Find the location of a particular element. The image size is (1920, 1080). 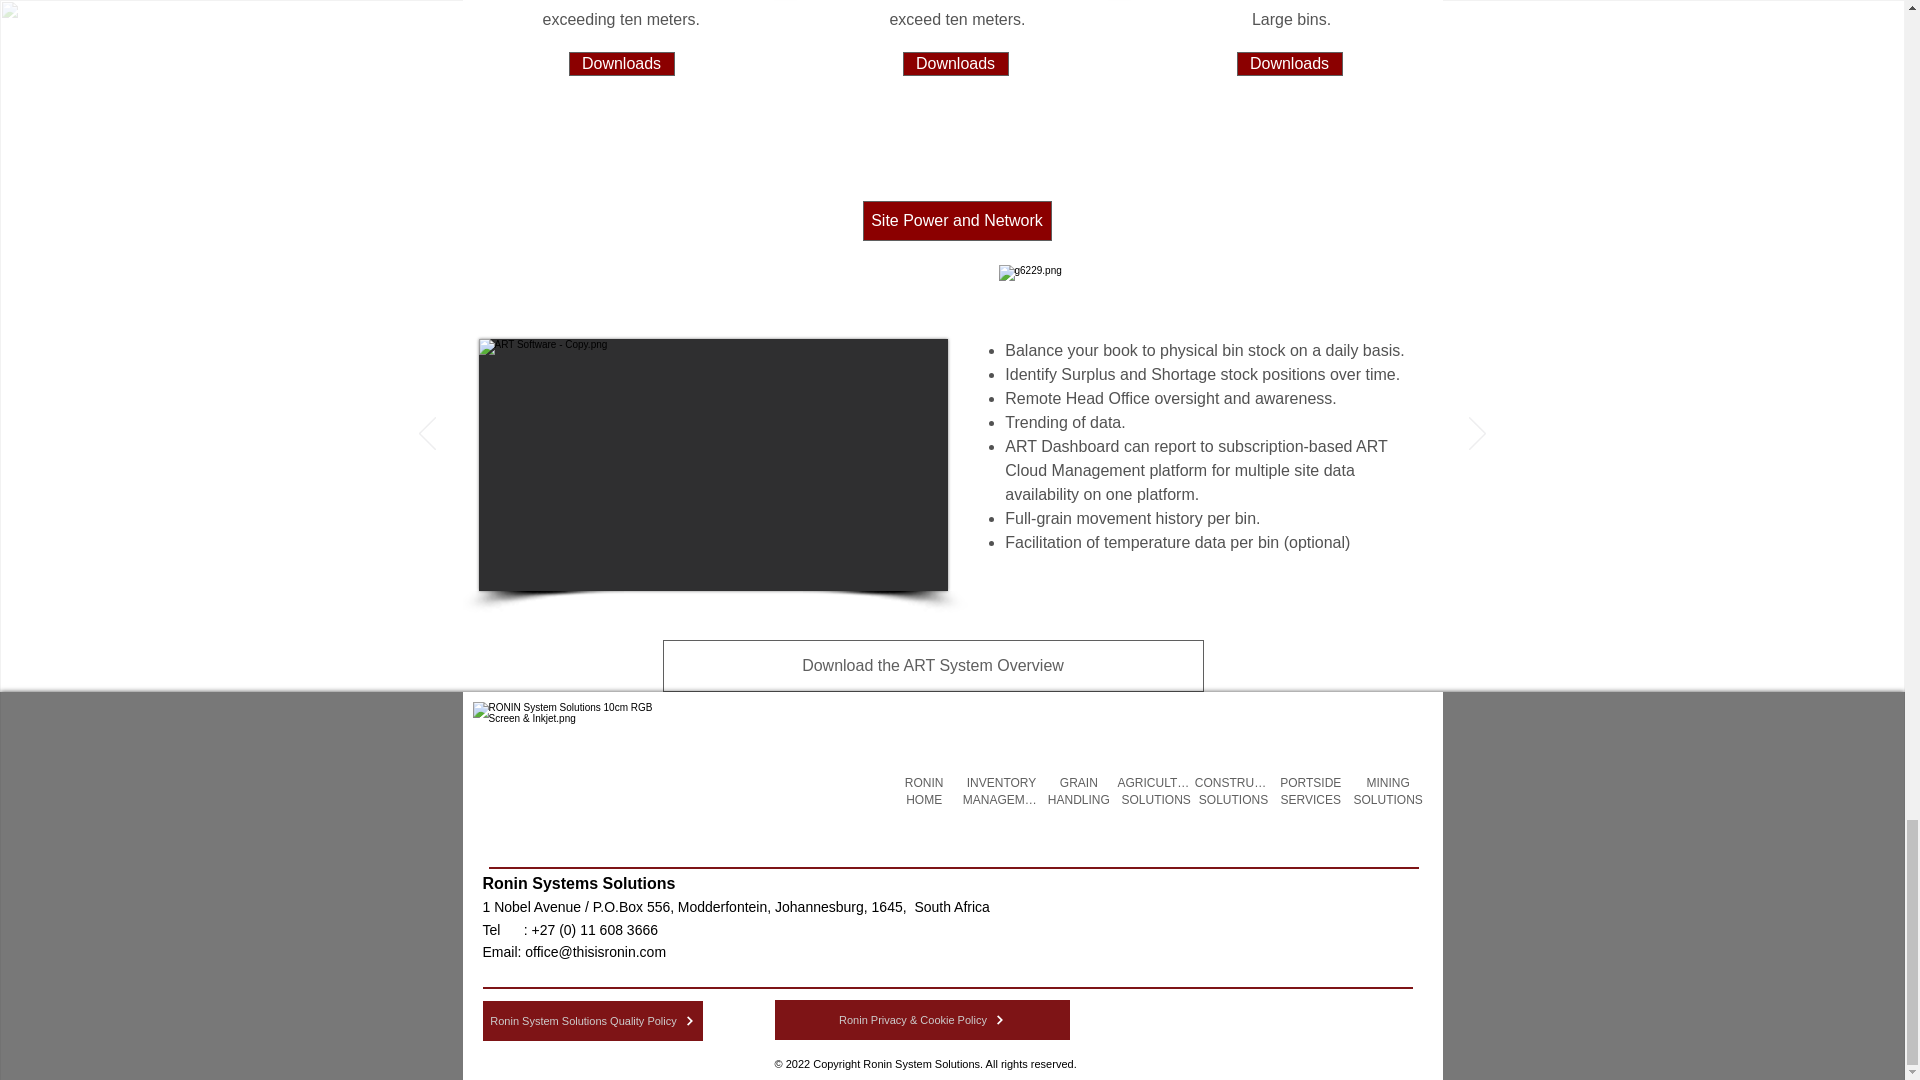

Downloads is located at coordinates (620, 63).